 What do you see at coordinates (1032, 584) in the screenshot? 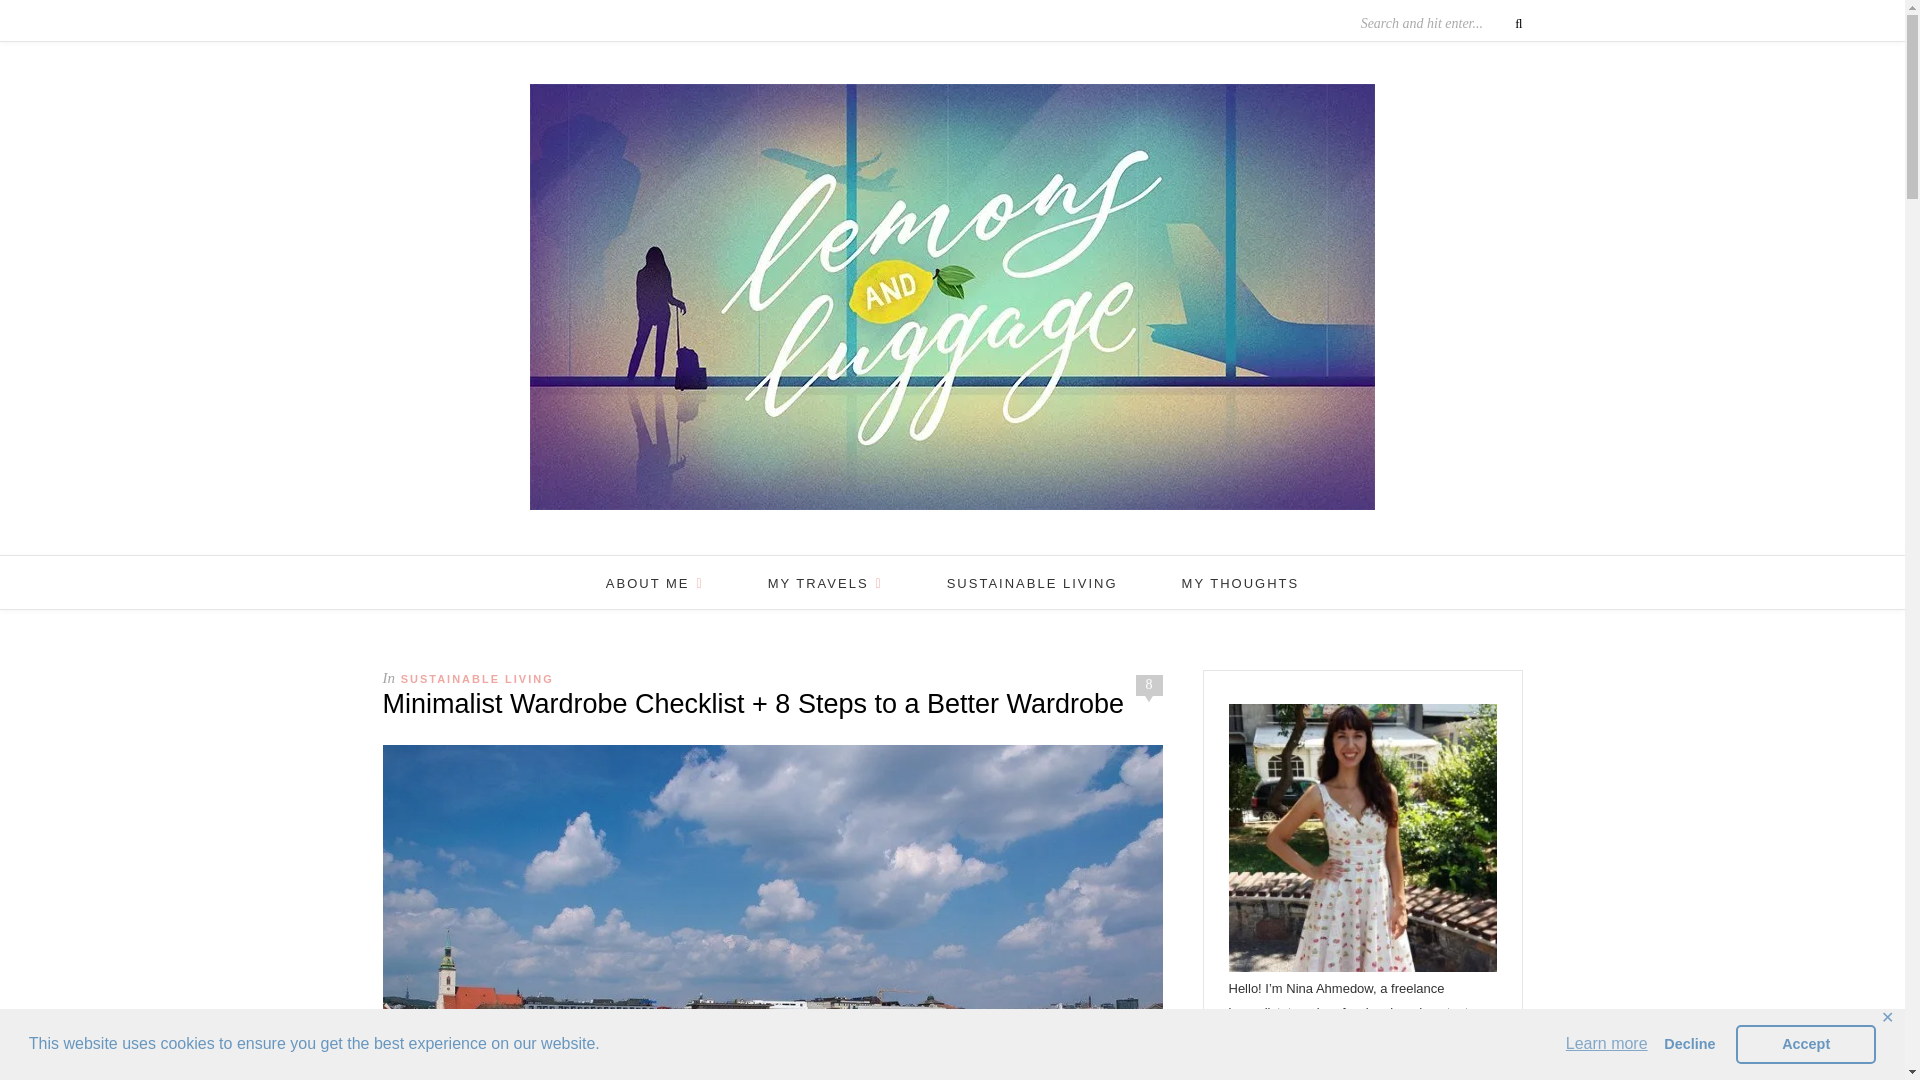
I see `SUSTAINABLE LIVING` at bounding box center [1032, 584].